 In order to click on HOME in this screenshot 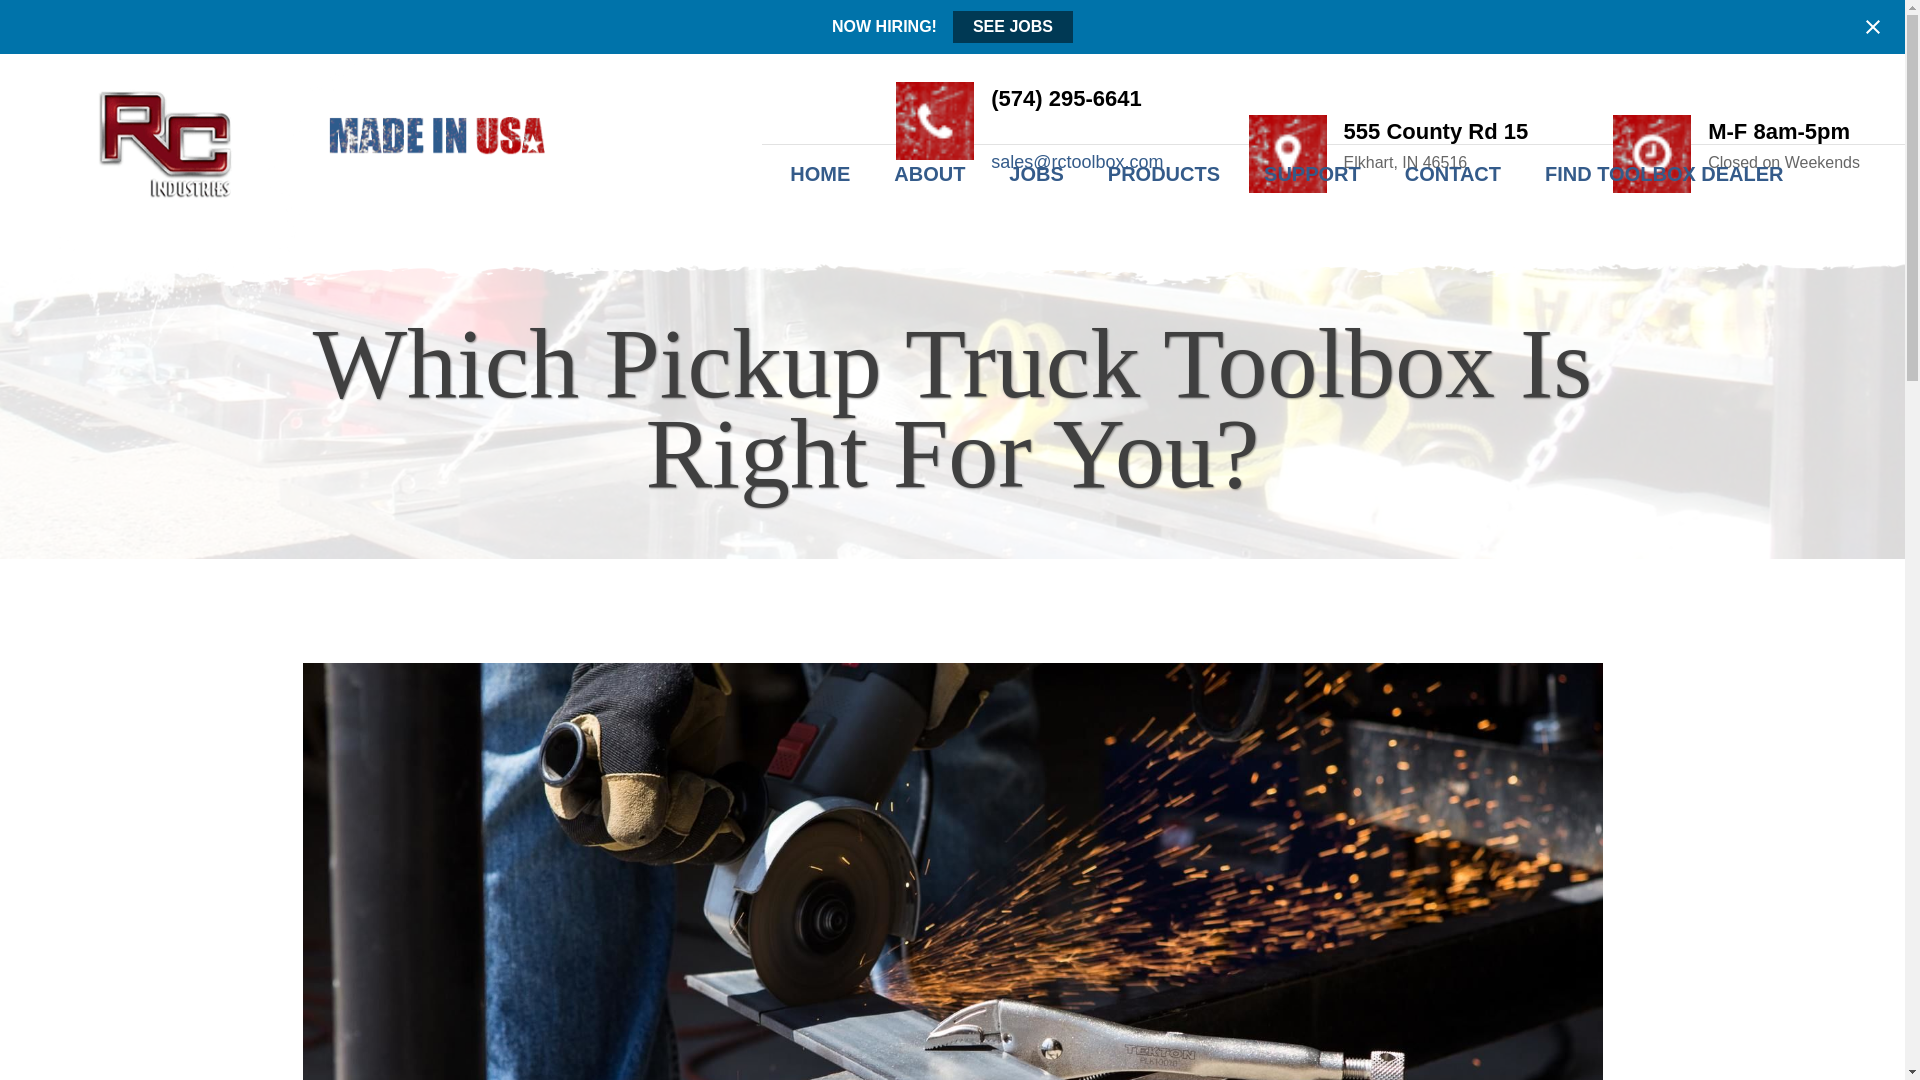, I will do `click(830, 174)`.